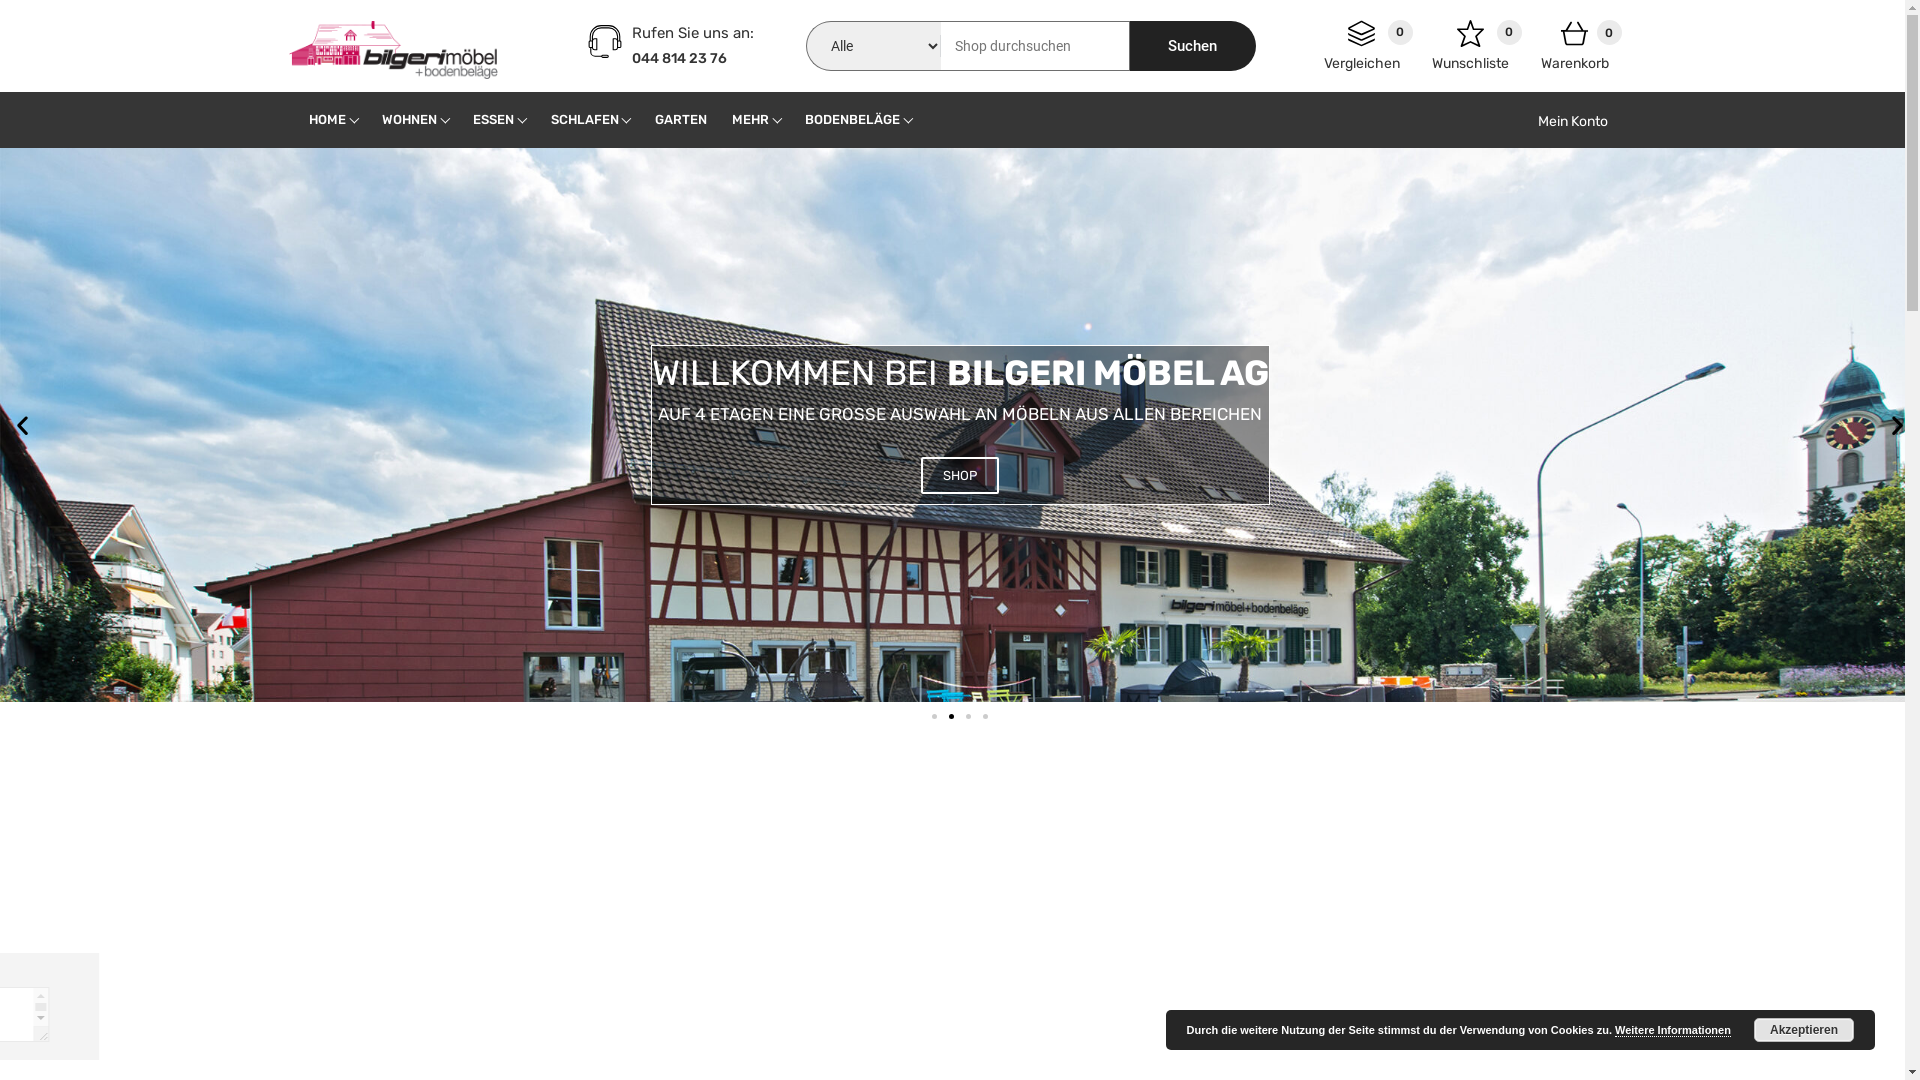  Describe the element at coordinates (584, 120) in the screenshot. I see `SCHLAFEN` at that location.